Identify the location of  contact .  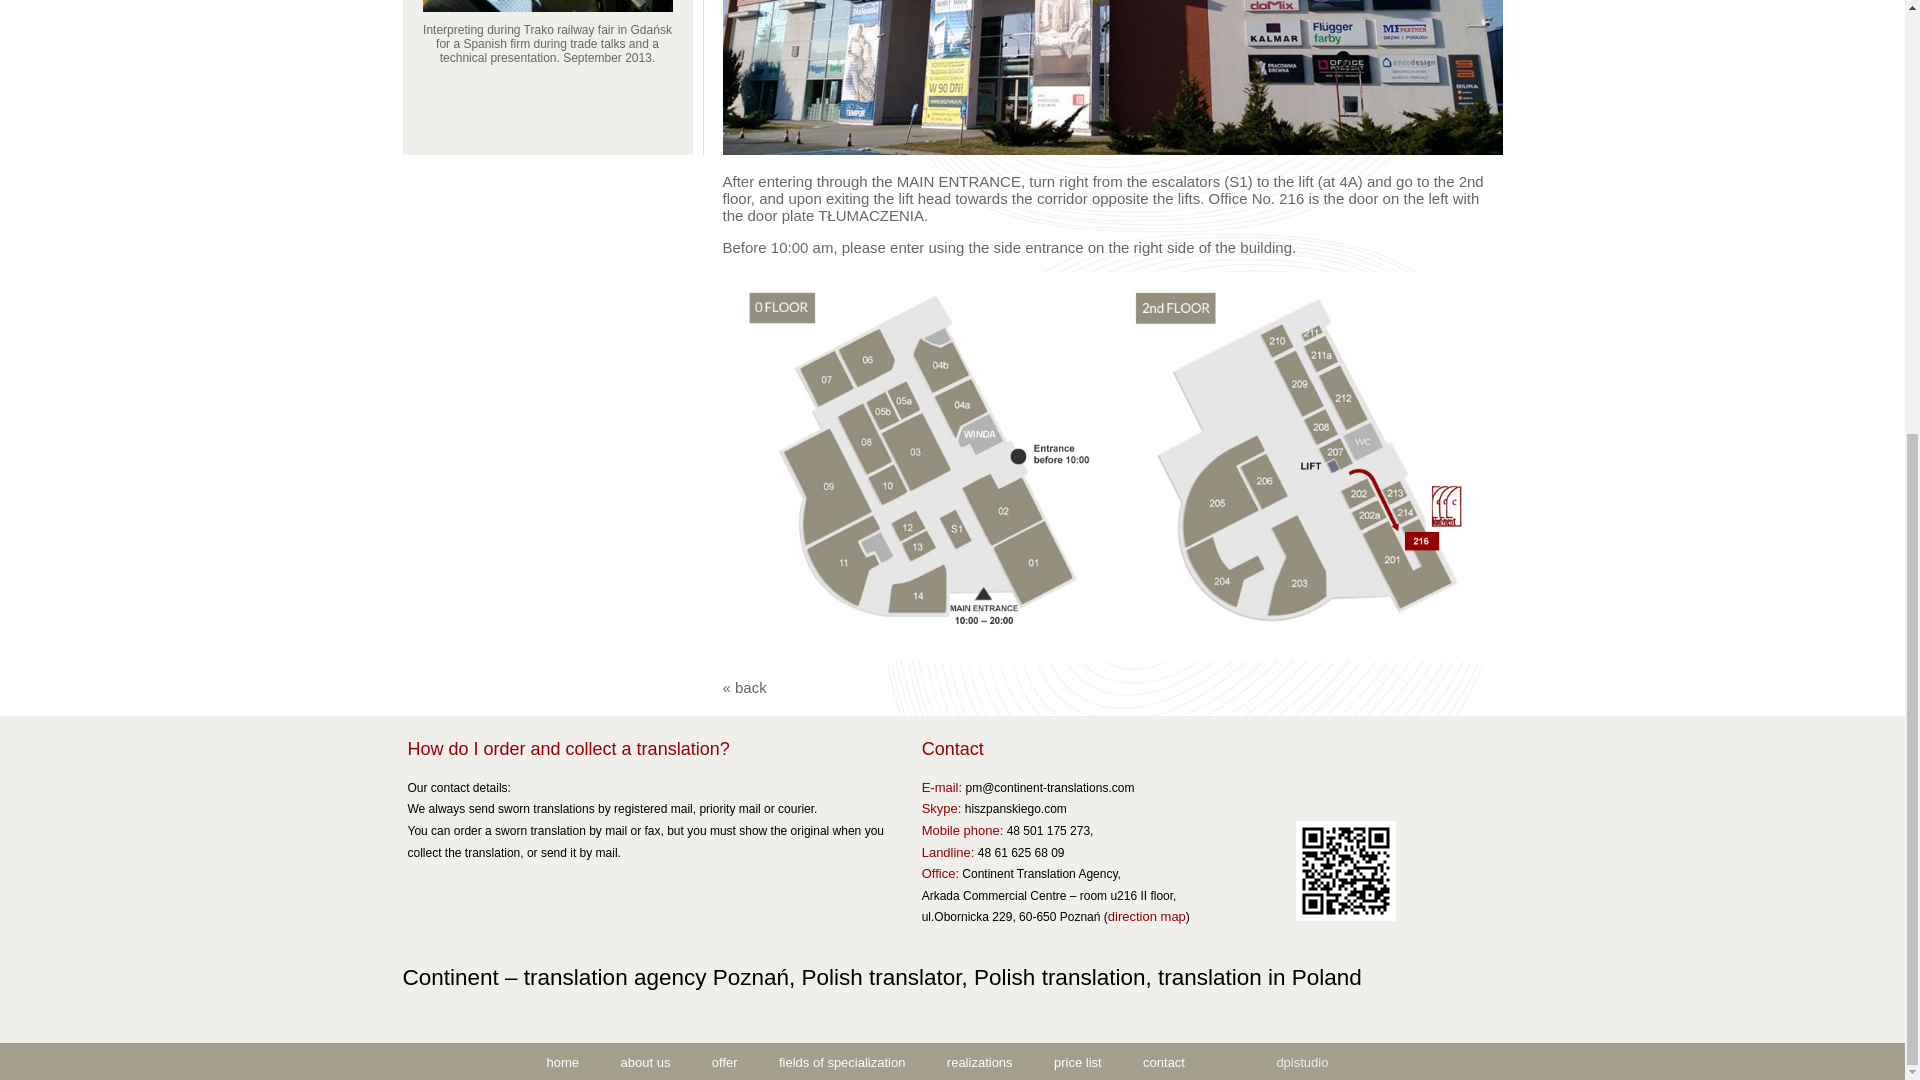
(1163, 1062).